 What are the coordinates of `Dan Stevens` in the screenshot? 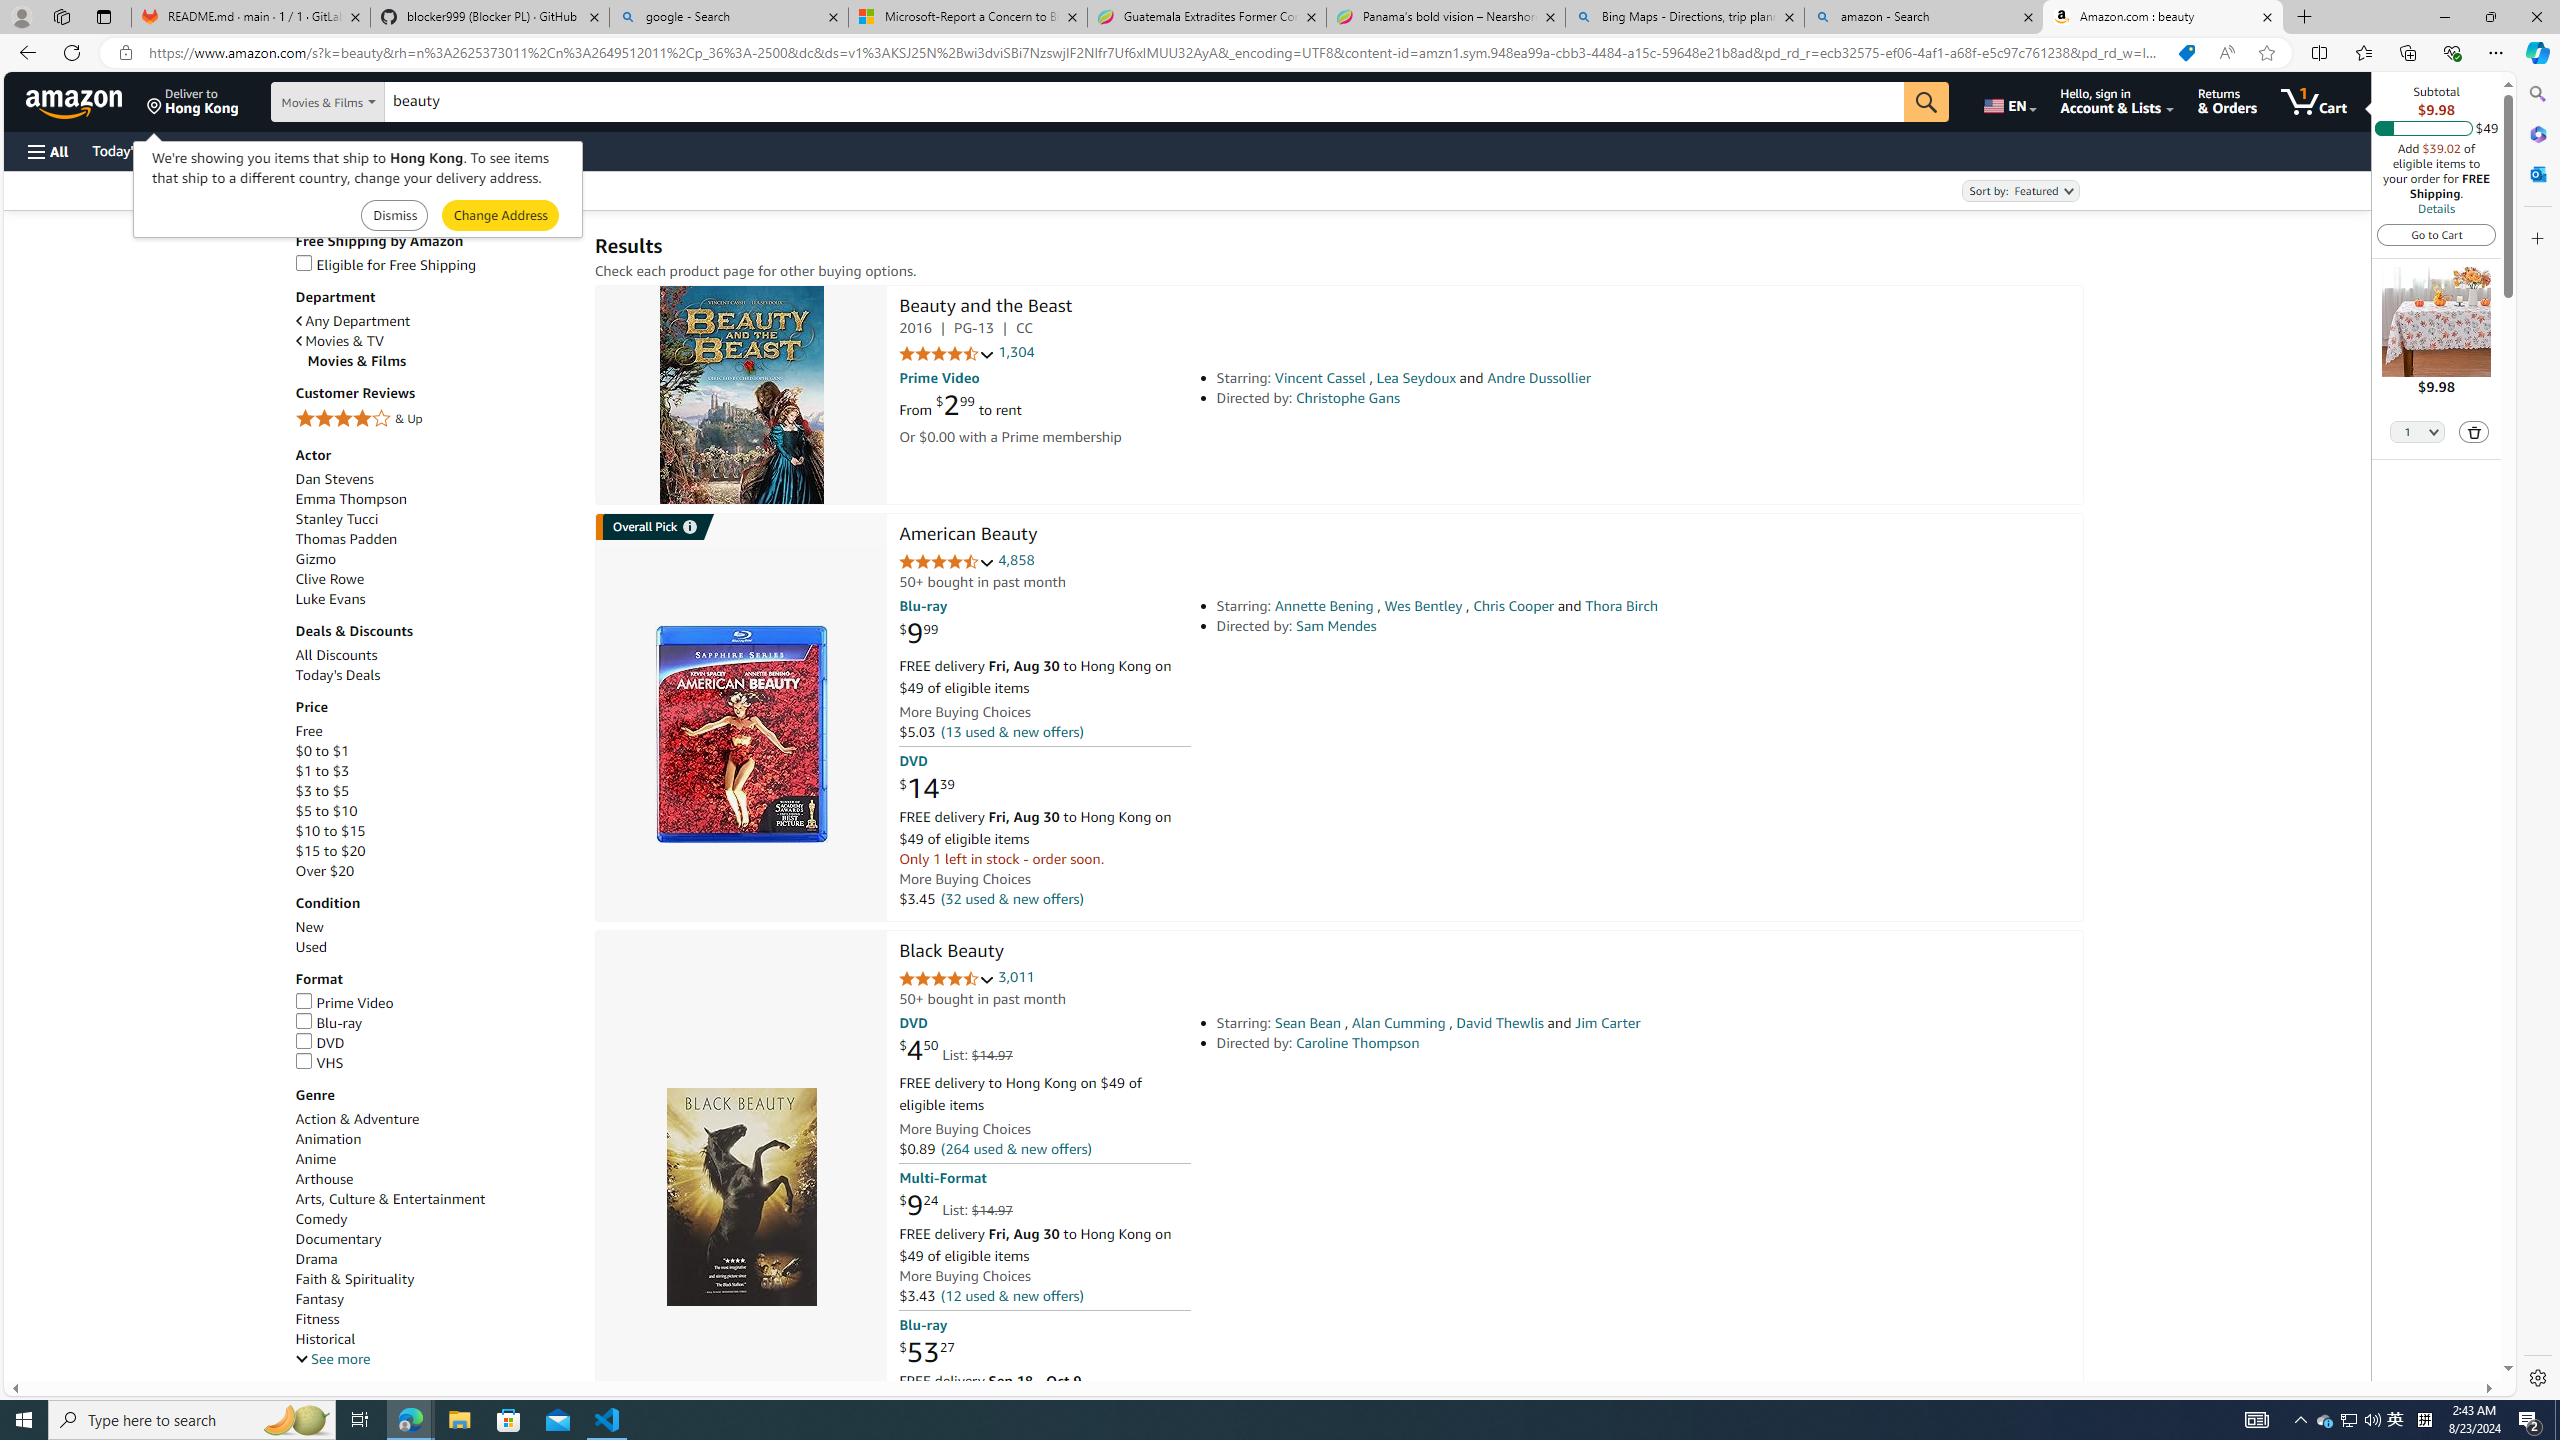 It's located at (334, 479).